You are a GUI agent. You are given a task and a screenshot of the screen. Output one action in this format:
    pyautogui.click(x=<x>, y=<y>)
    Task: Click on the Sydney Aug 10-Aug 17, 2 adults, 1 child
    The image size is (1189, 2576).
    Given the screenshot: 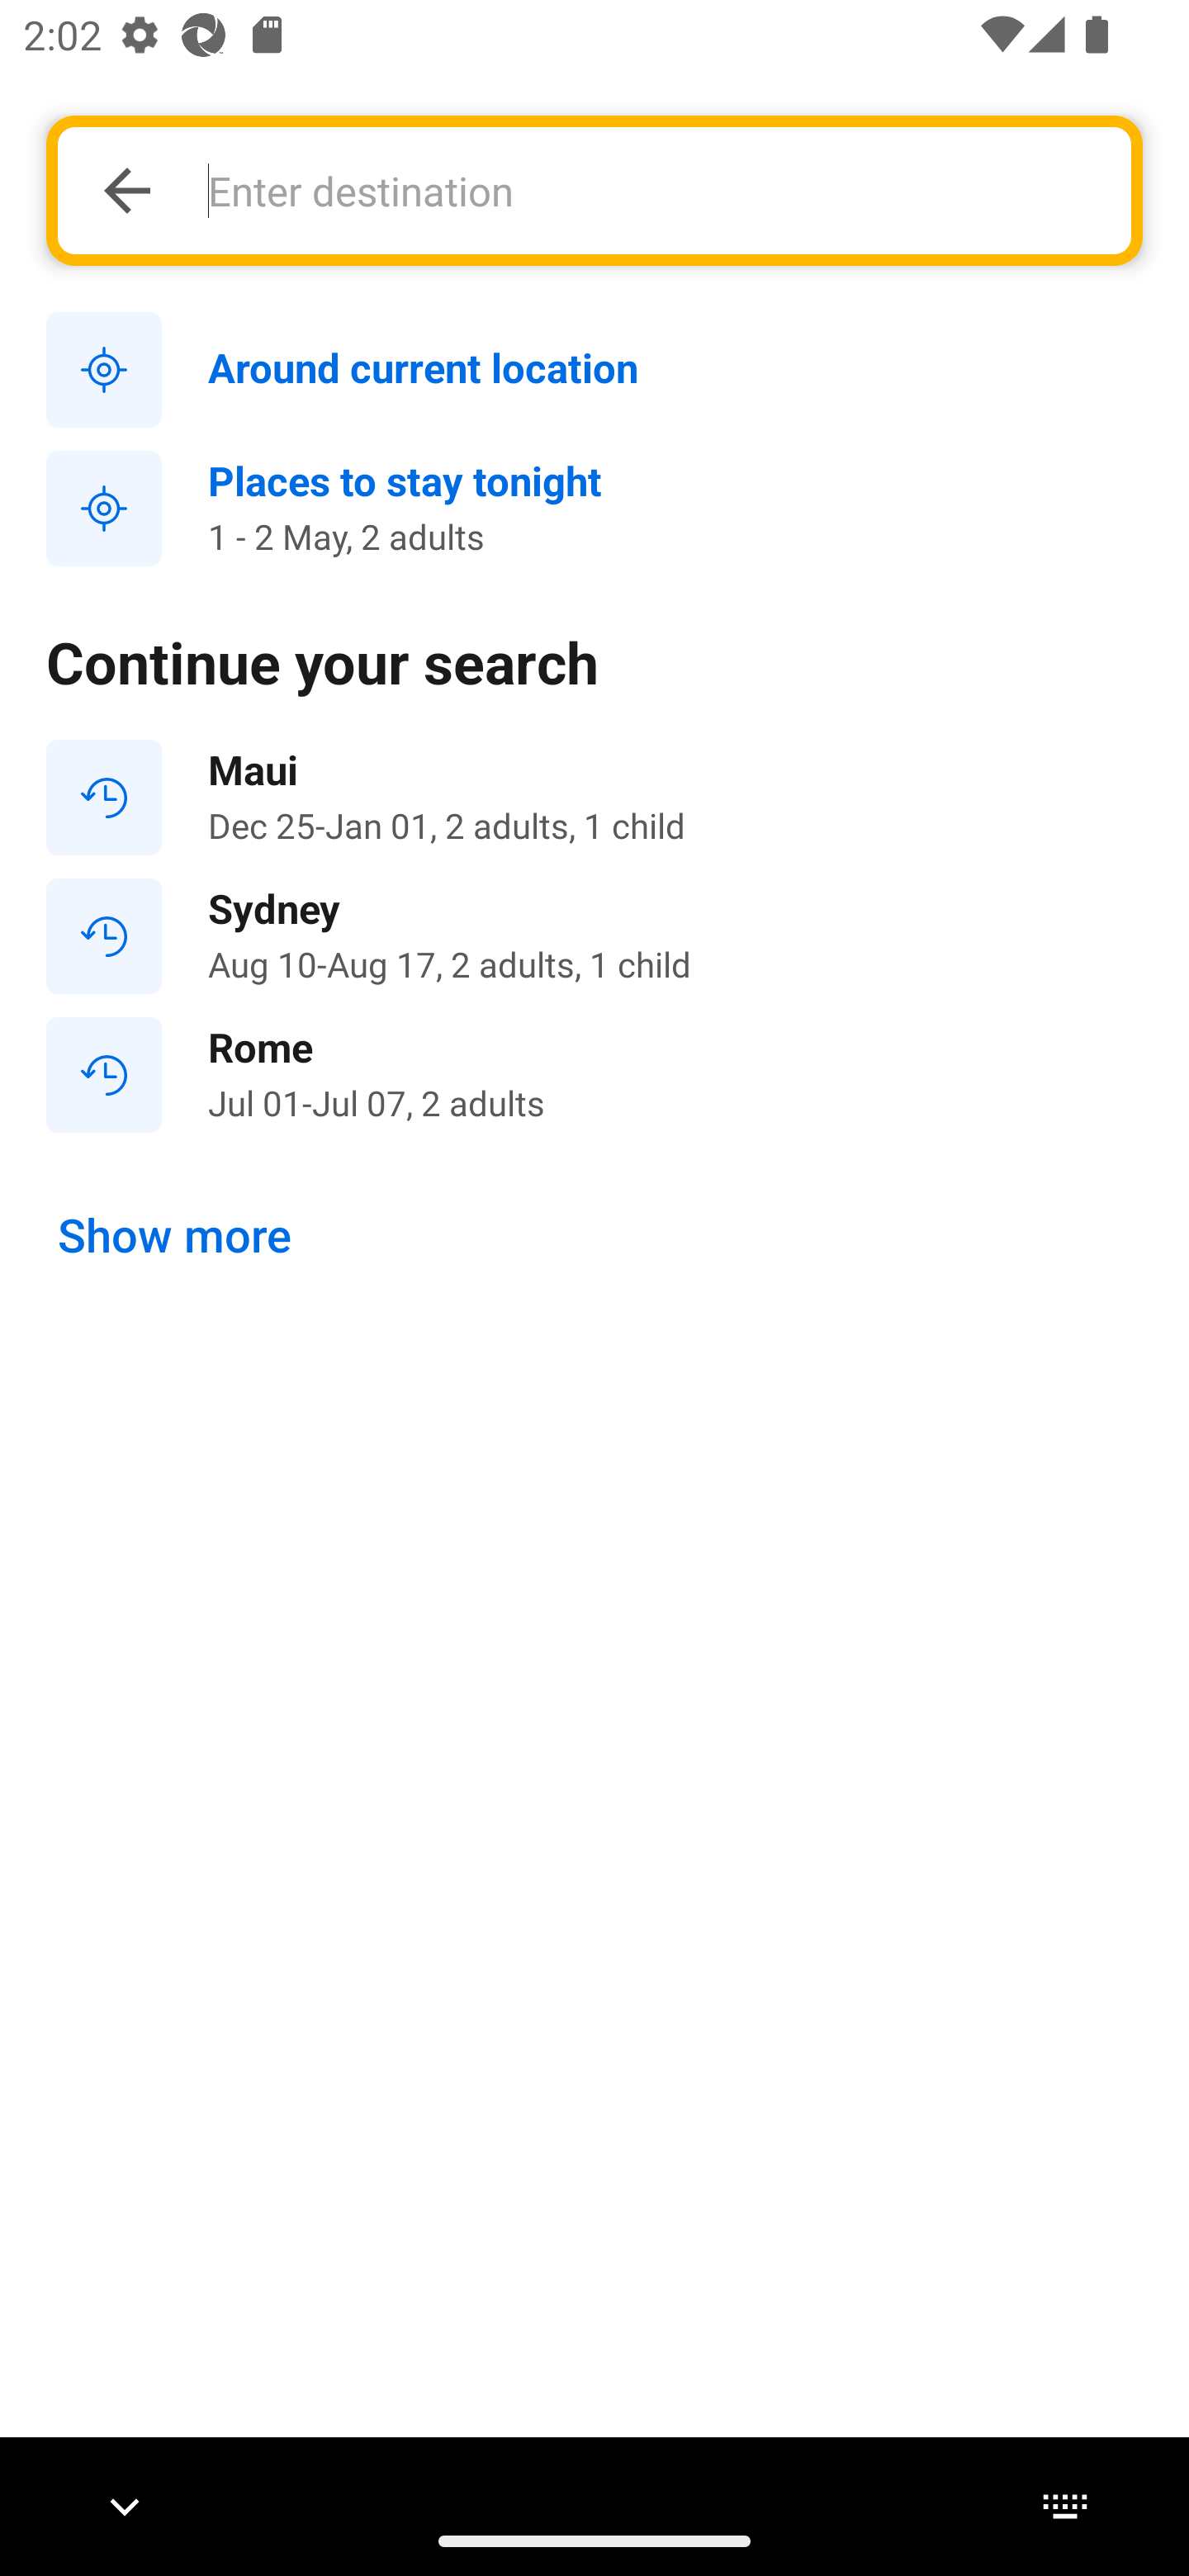 What is the action you would take?
    pyautogui.click(x=594, y=936)
    